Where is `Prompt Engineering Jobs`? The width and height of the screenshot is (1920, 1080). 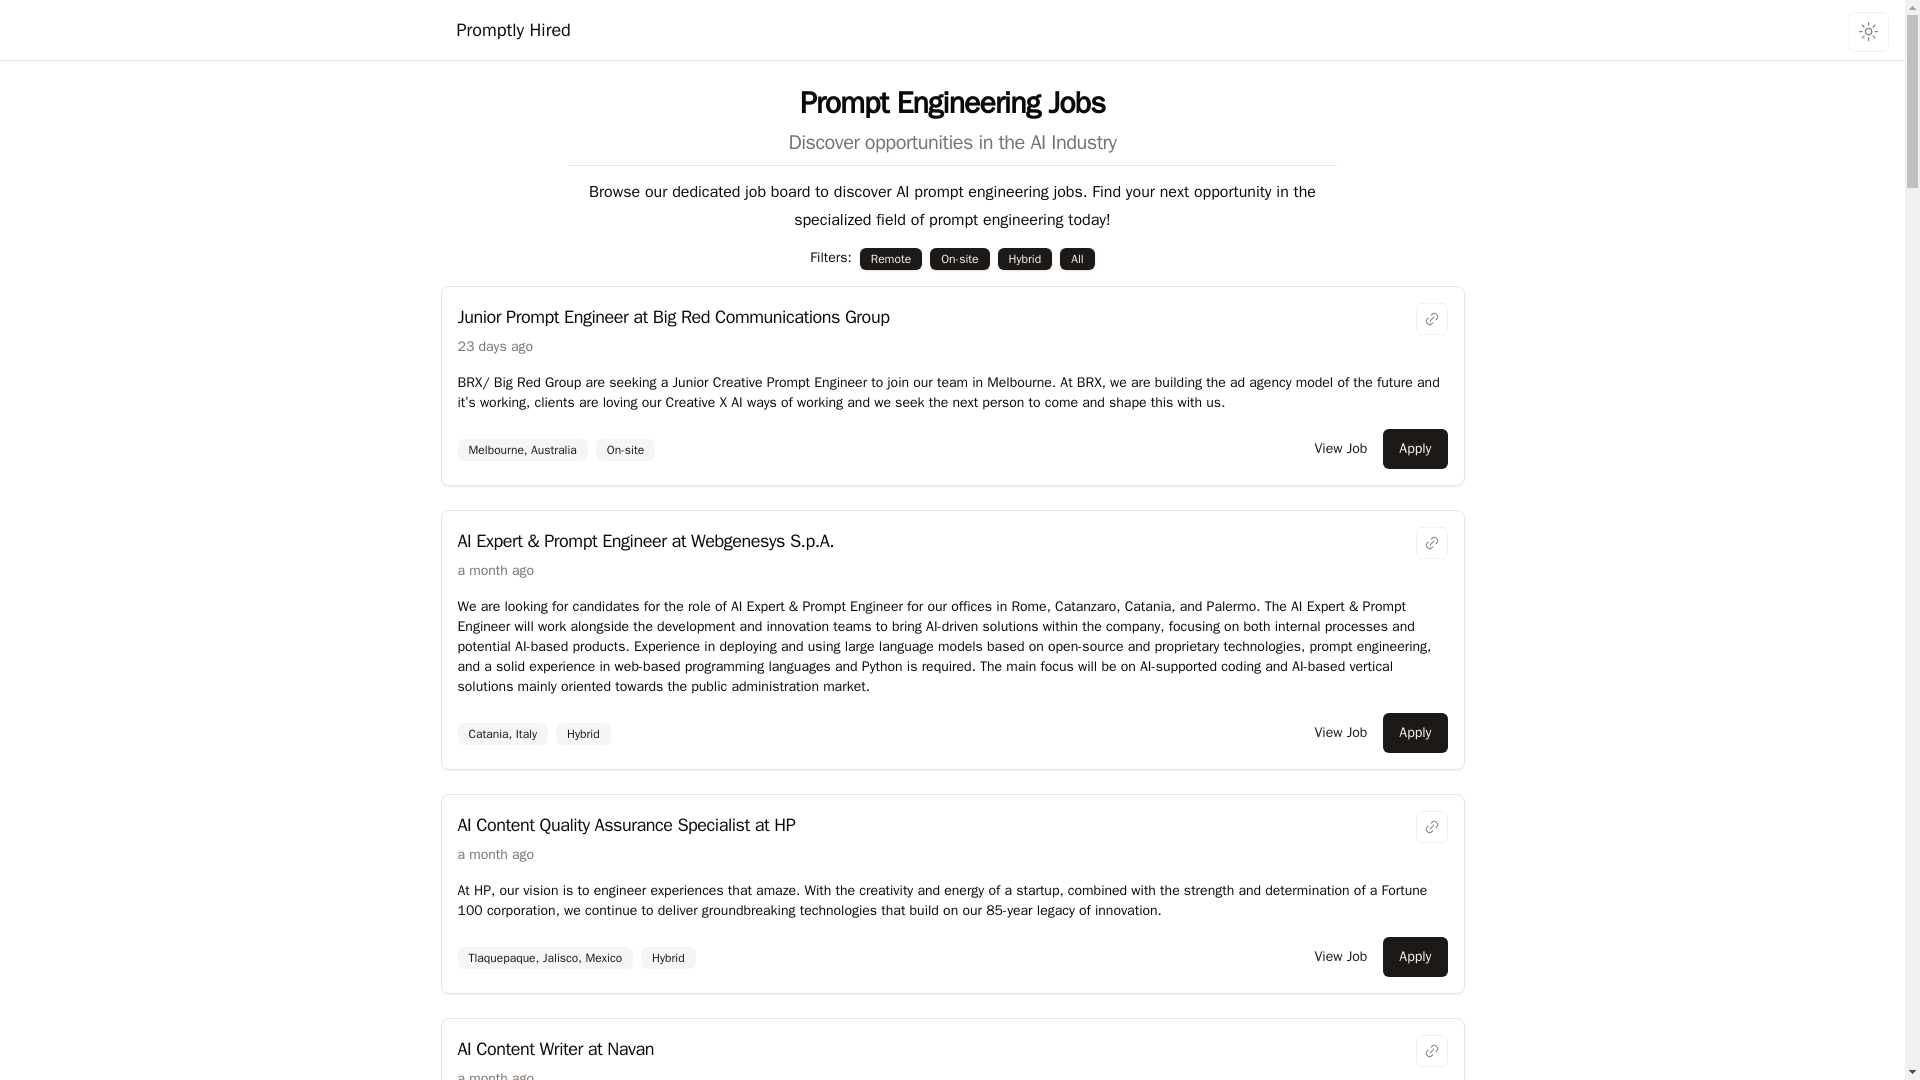 Prompt Engineering Jobs is located at coordinates (952, 102).